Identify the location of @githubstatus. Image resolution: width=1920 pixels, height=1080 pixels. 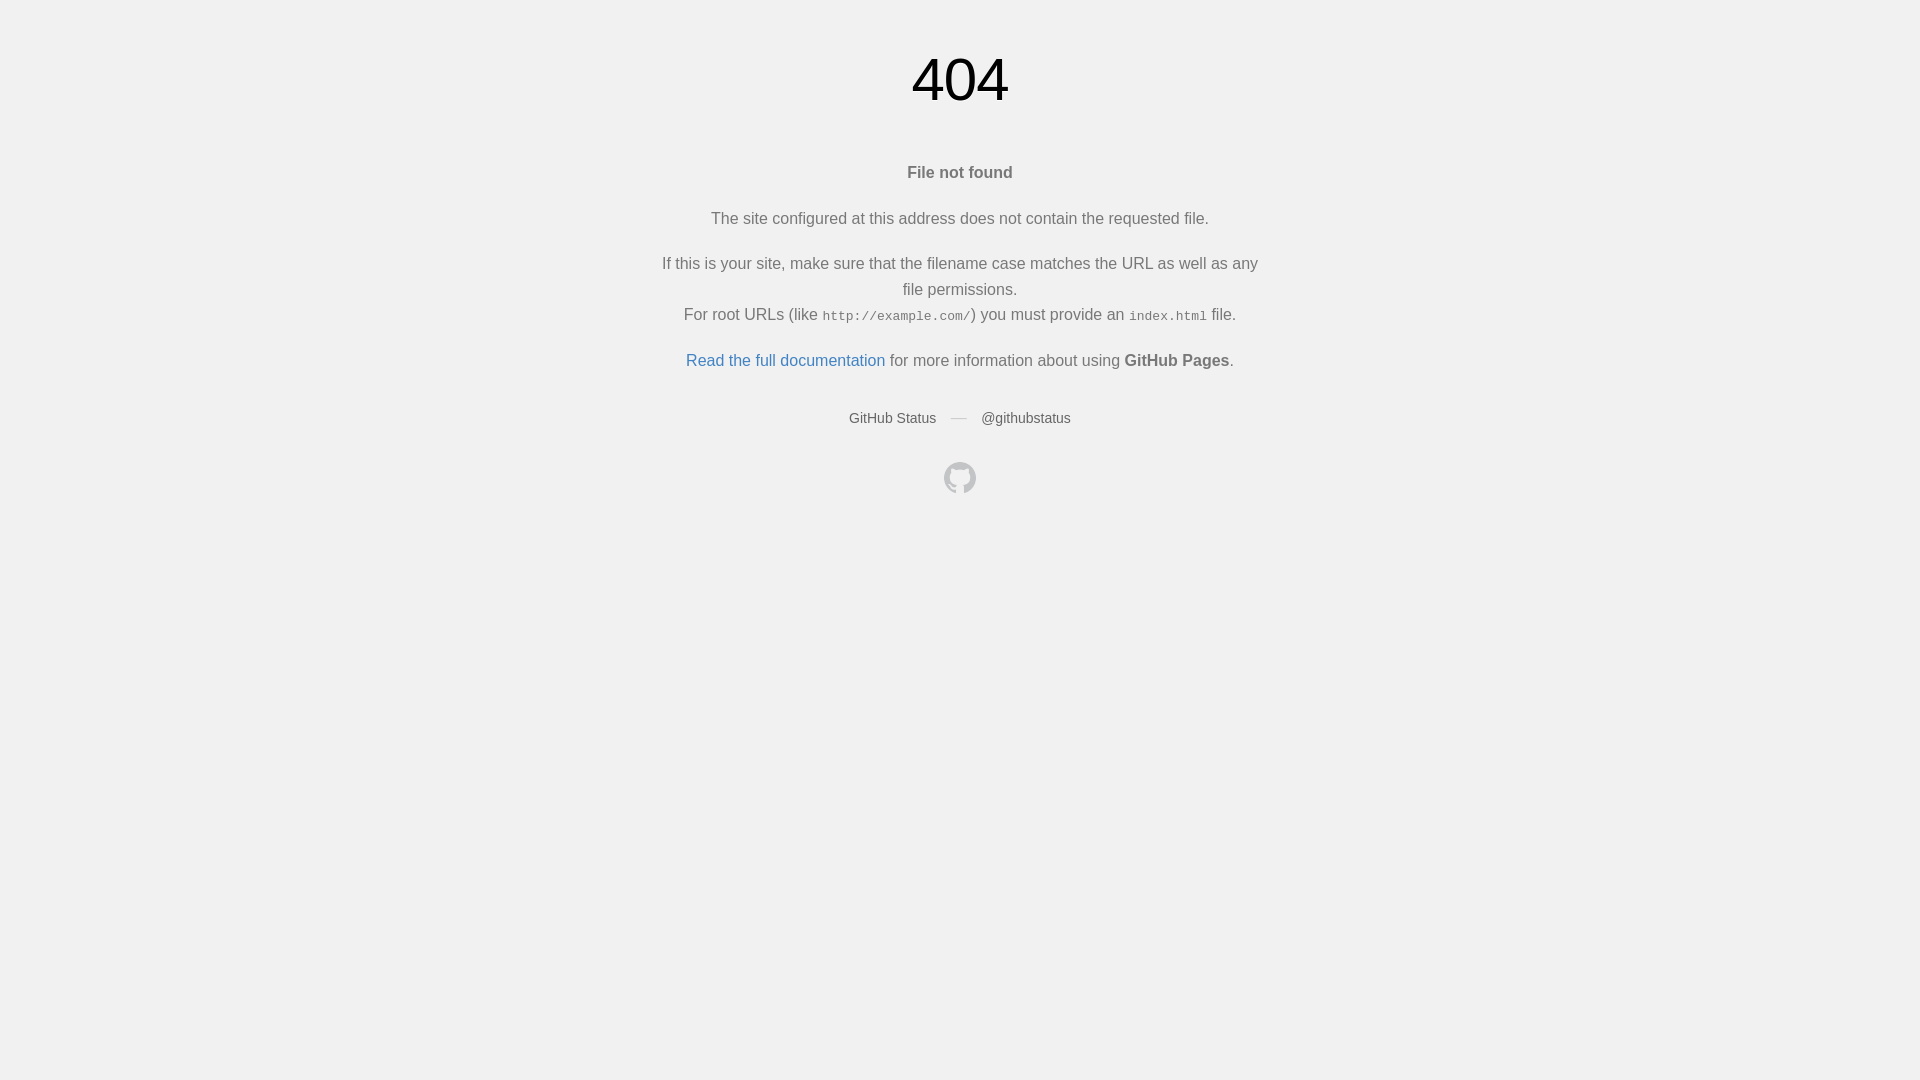
(1026, 418).